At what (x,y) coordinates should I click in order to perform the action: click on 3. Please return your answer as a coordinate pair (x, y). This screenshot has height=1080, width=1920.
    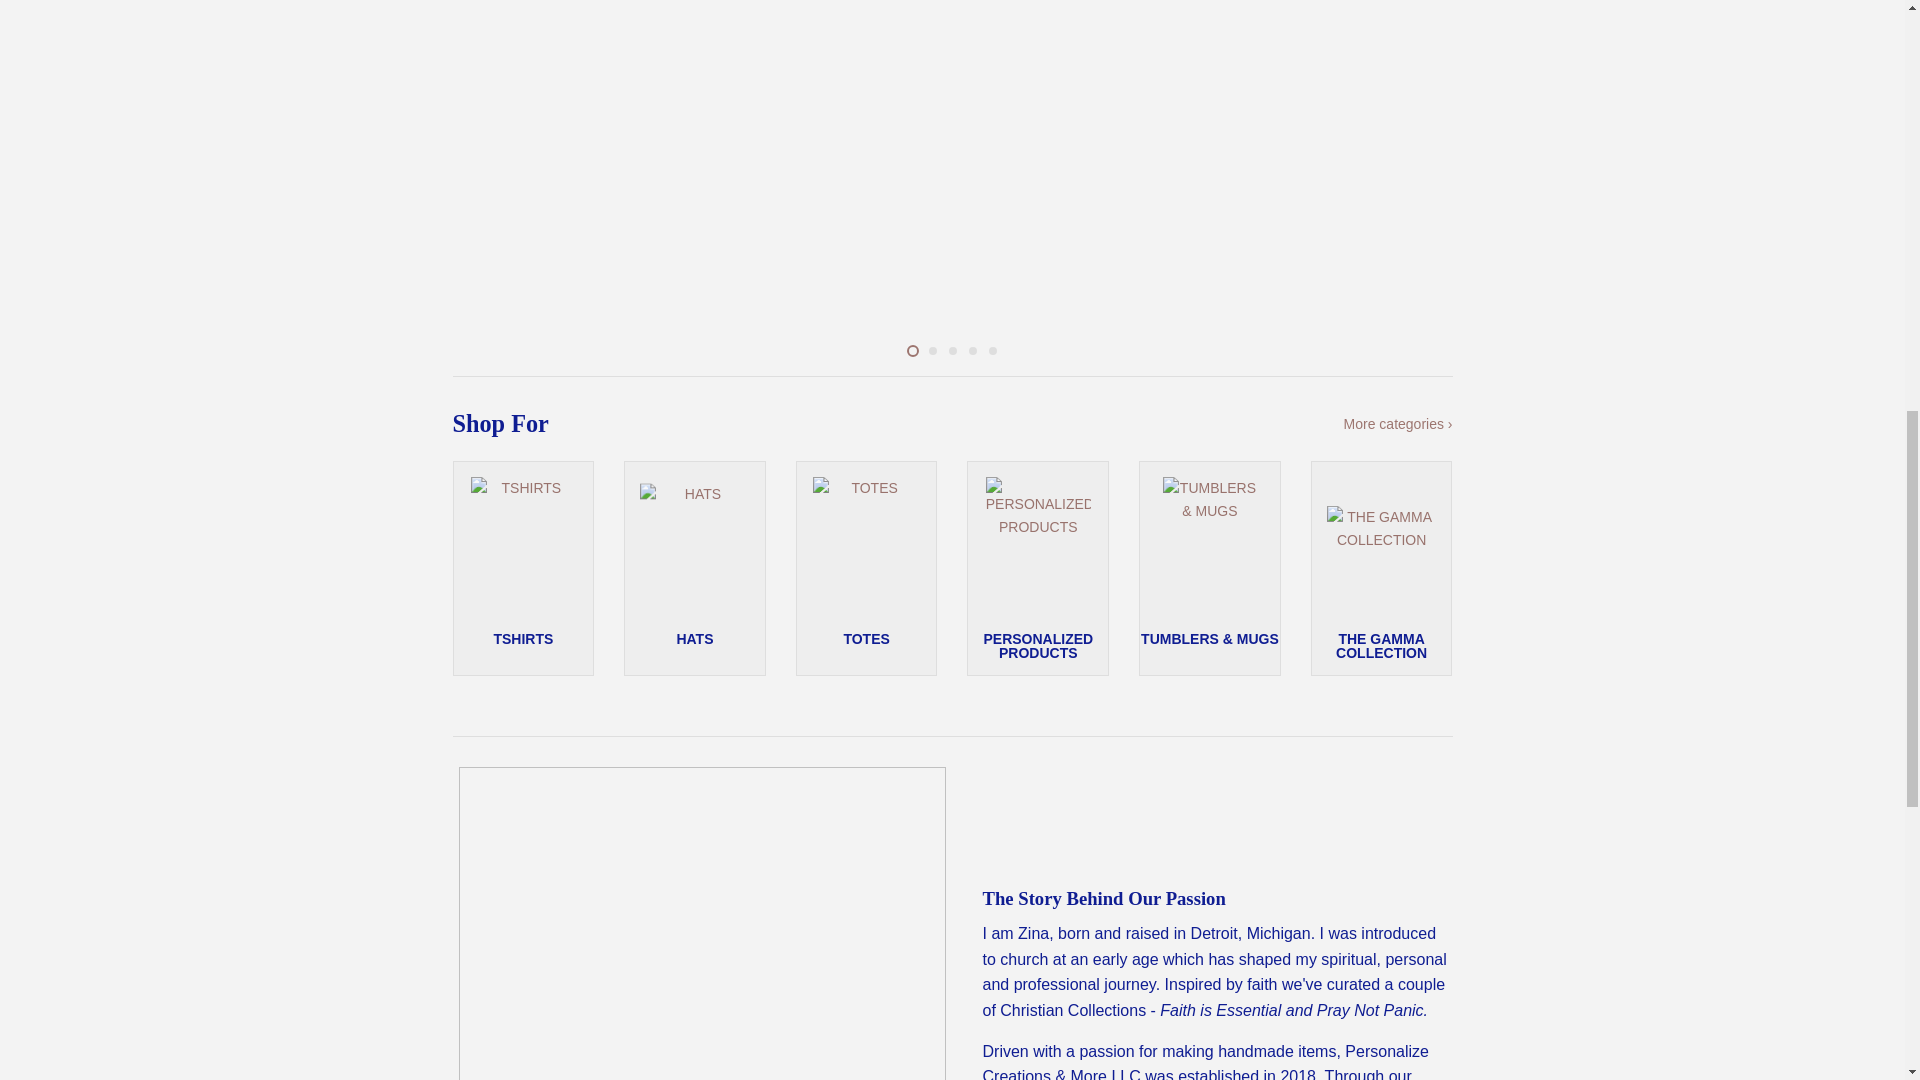
    Looking at the image, I should click on (952, 350).